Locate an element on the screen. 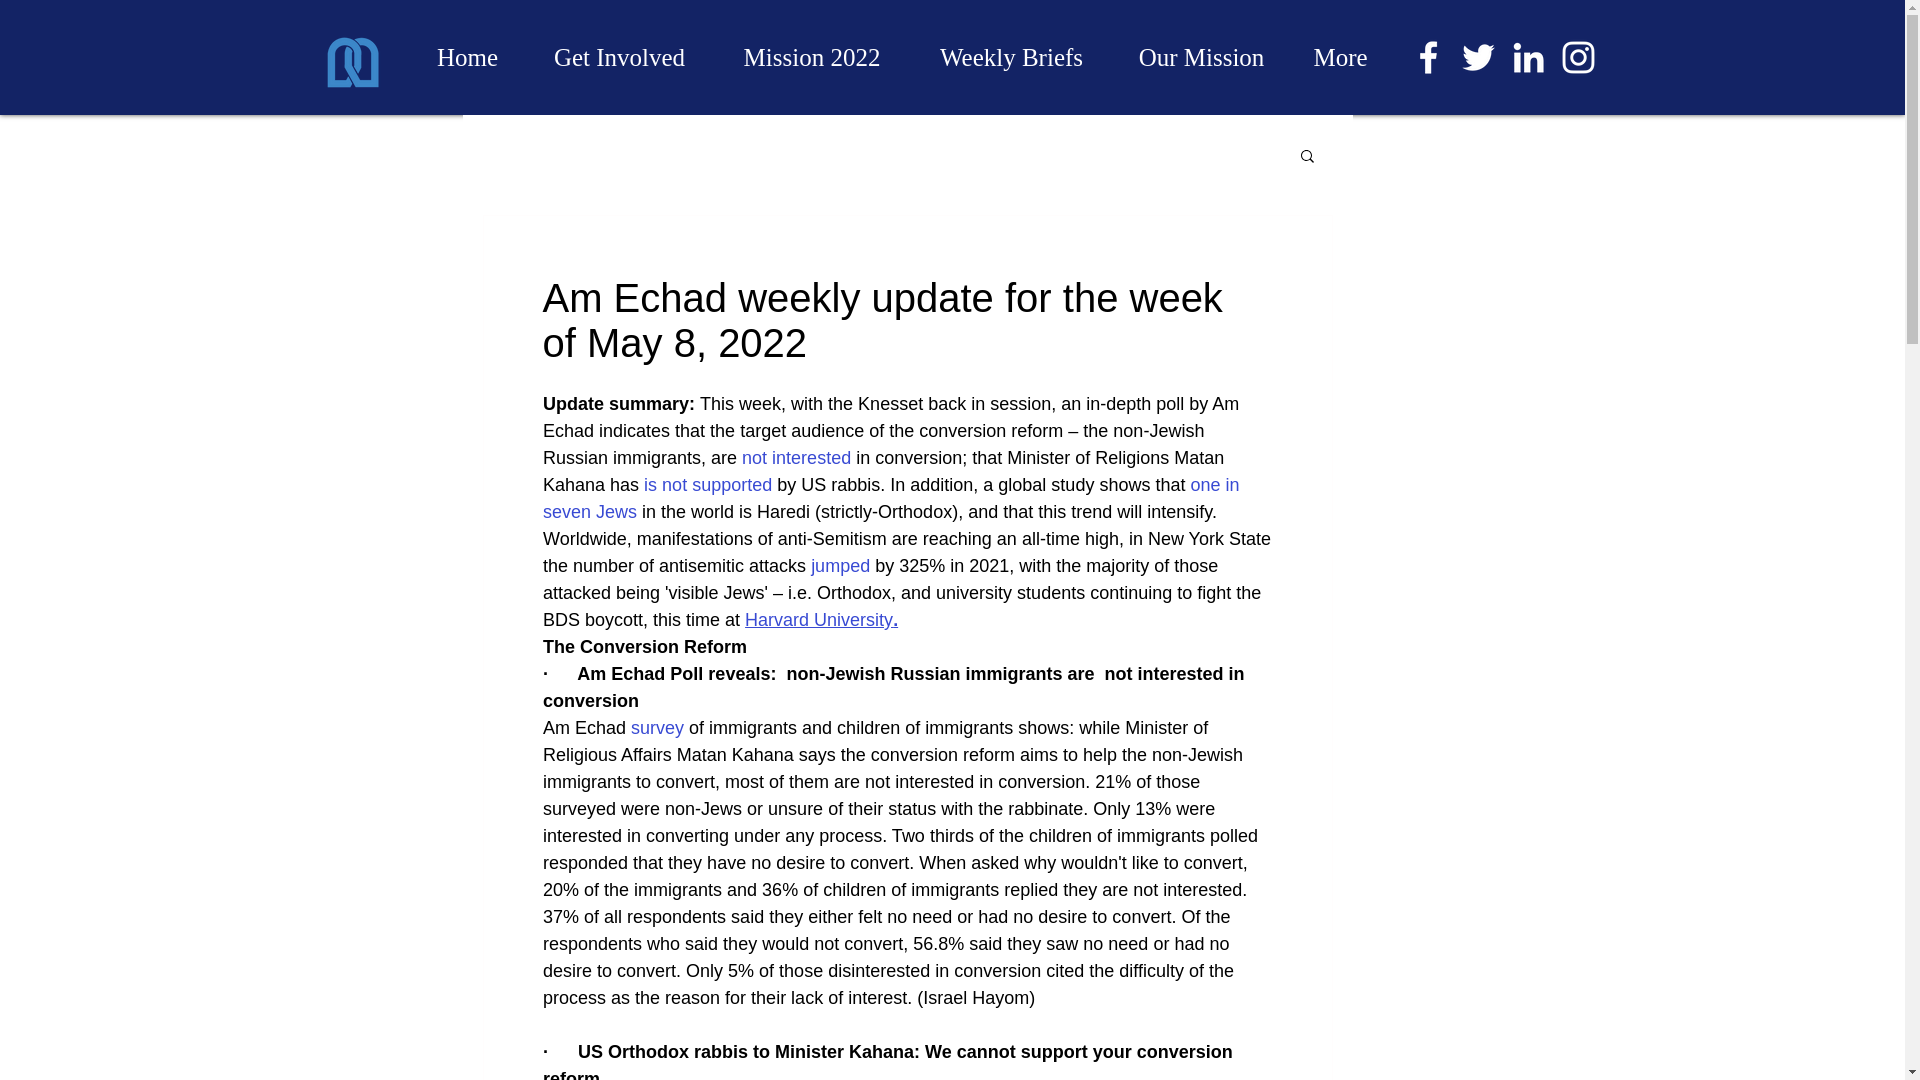 The width and height of the screenshot is (1920, 1080). jumped is located at coordinates (840, 566).